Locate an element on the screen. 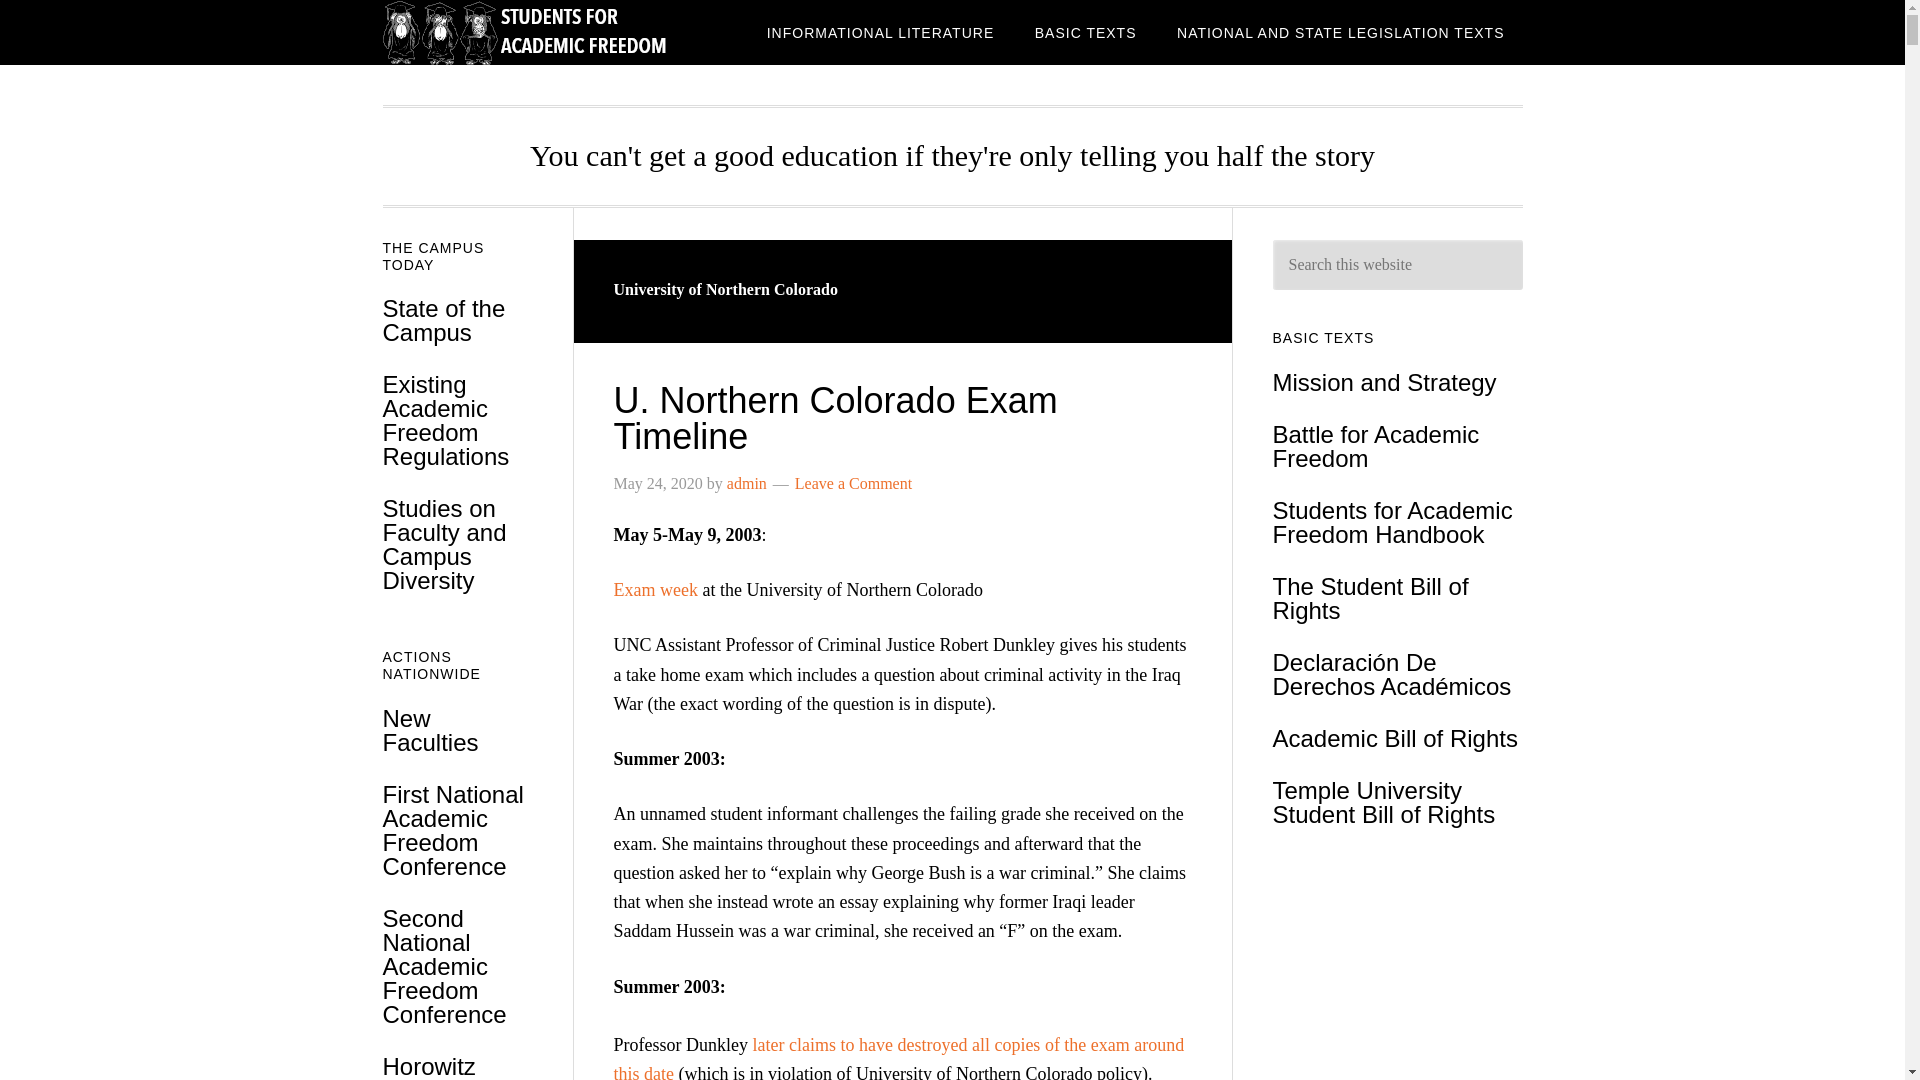  Exam week is located at coordinates (656, 590).